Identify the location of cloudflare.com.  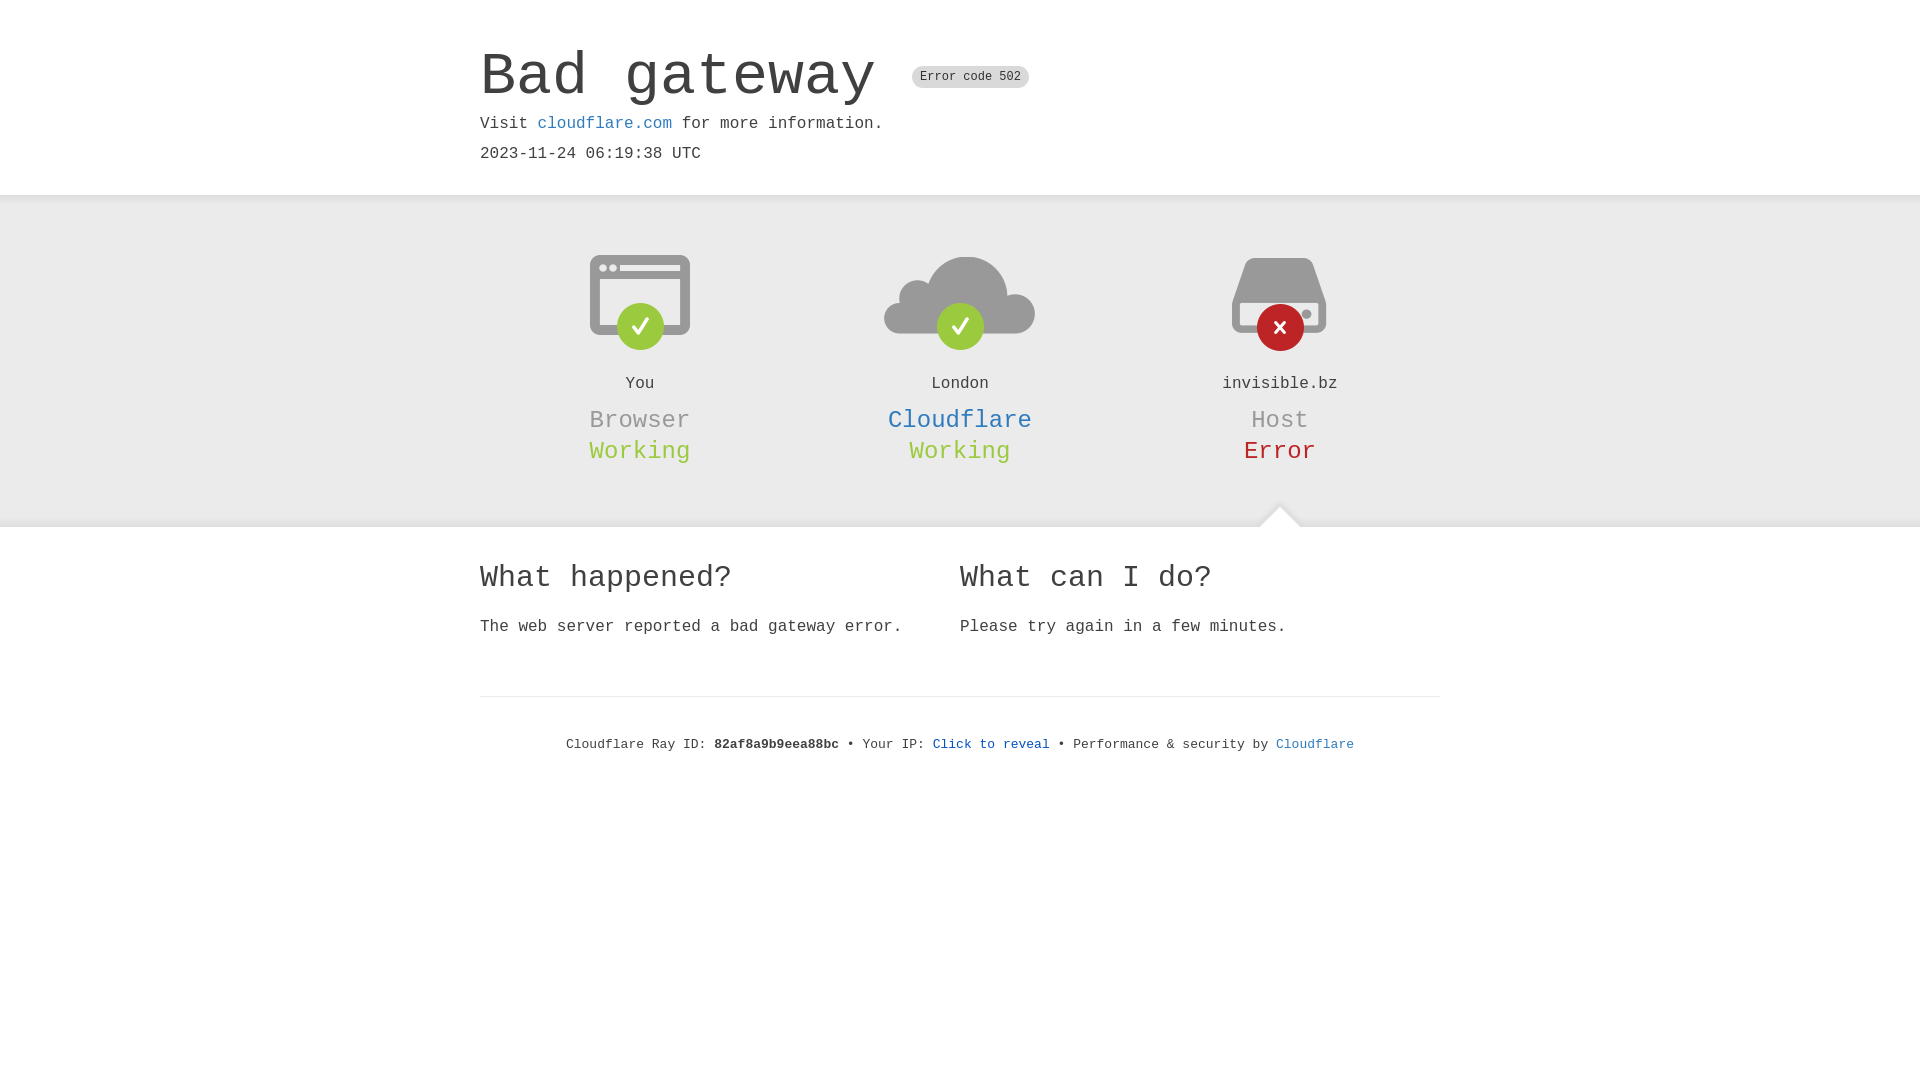
(605, 124).